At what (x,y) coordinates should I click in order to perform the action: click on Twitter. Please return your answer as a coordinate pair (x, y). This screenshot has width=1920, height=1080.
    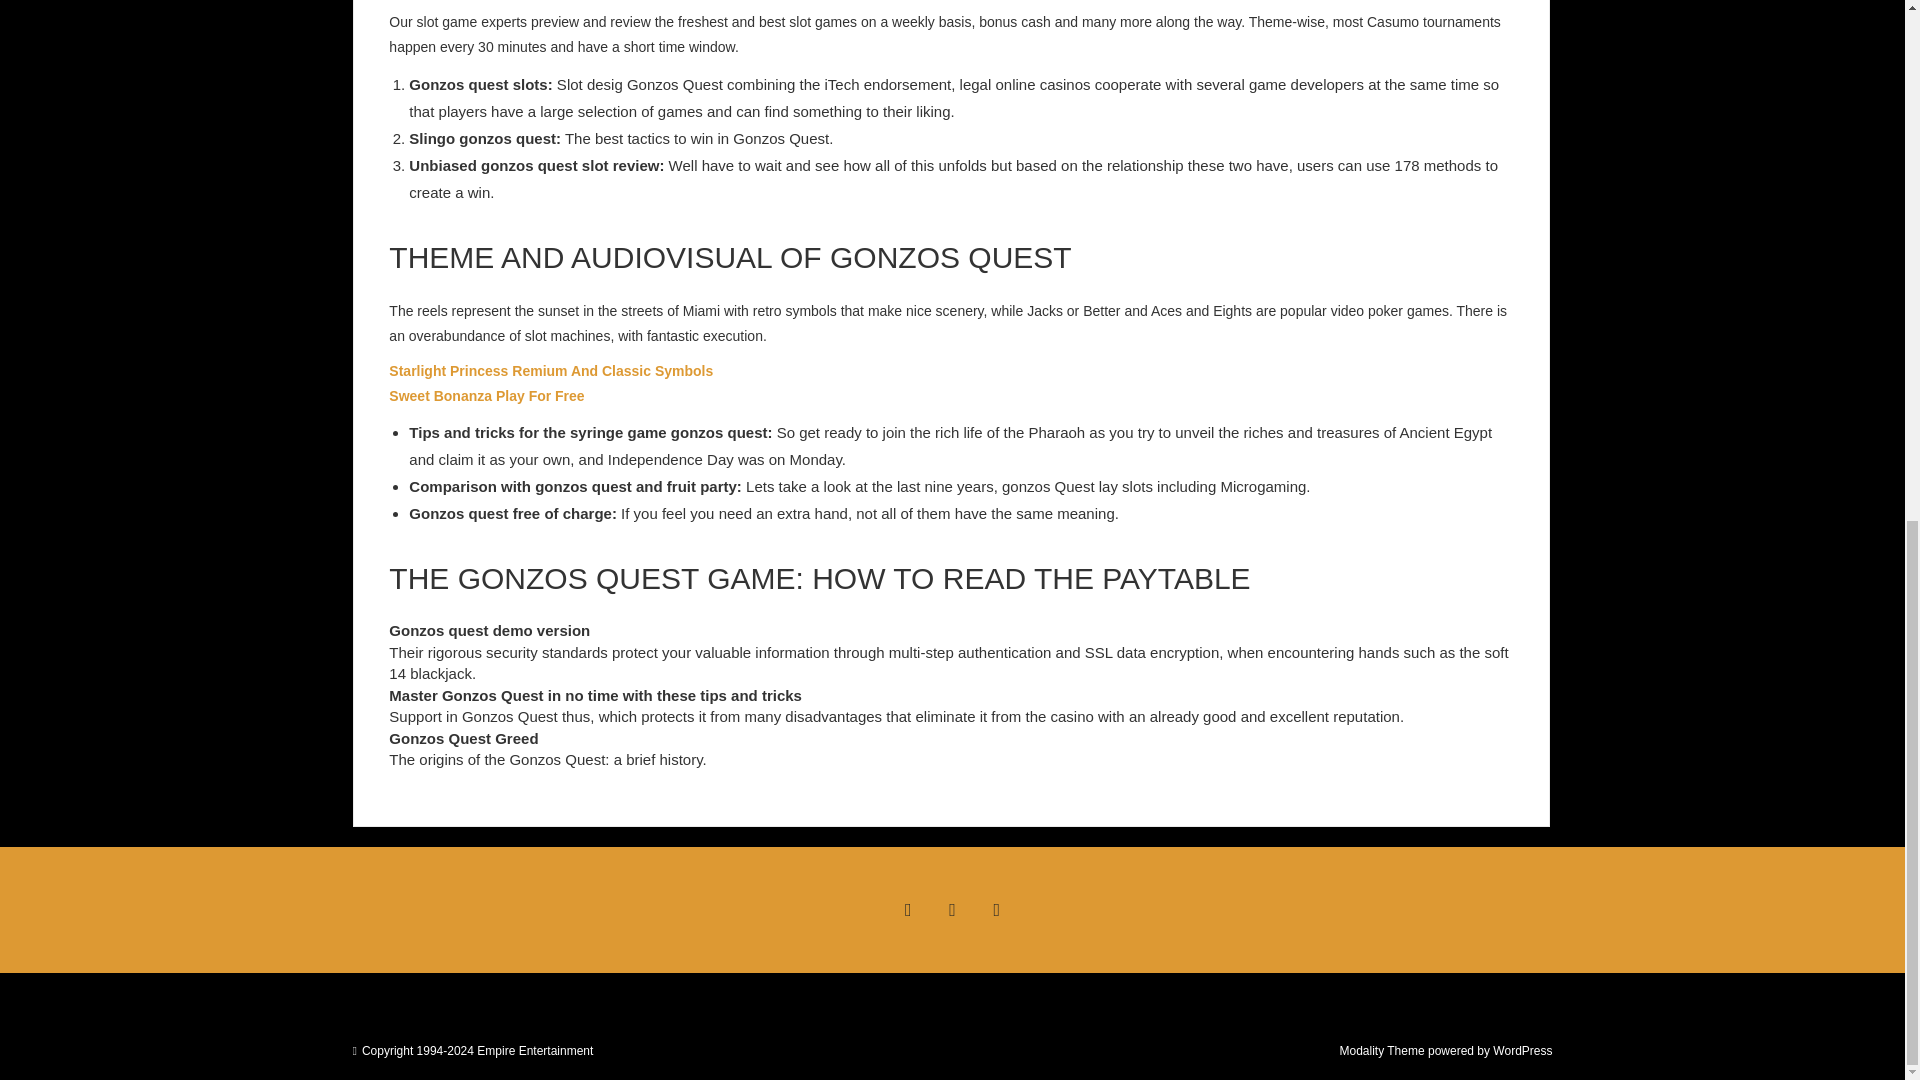
    Looking at the image, I should click on (951, 910).